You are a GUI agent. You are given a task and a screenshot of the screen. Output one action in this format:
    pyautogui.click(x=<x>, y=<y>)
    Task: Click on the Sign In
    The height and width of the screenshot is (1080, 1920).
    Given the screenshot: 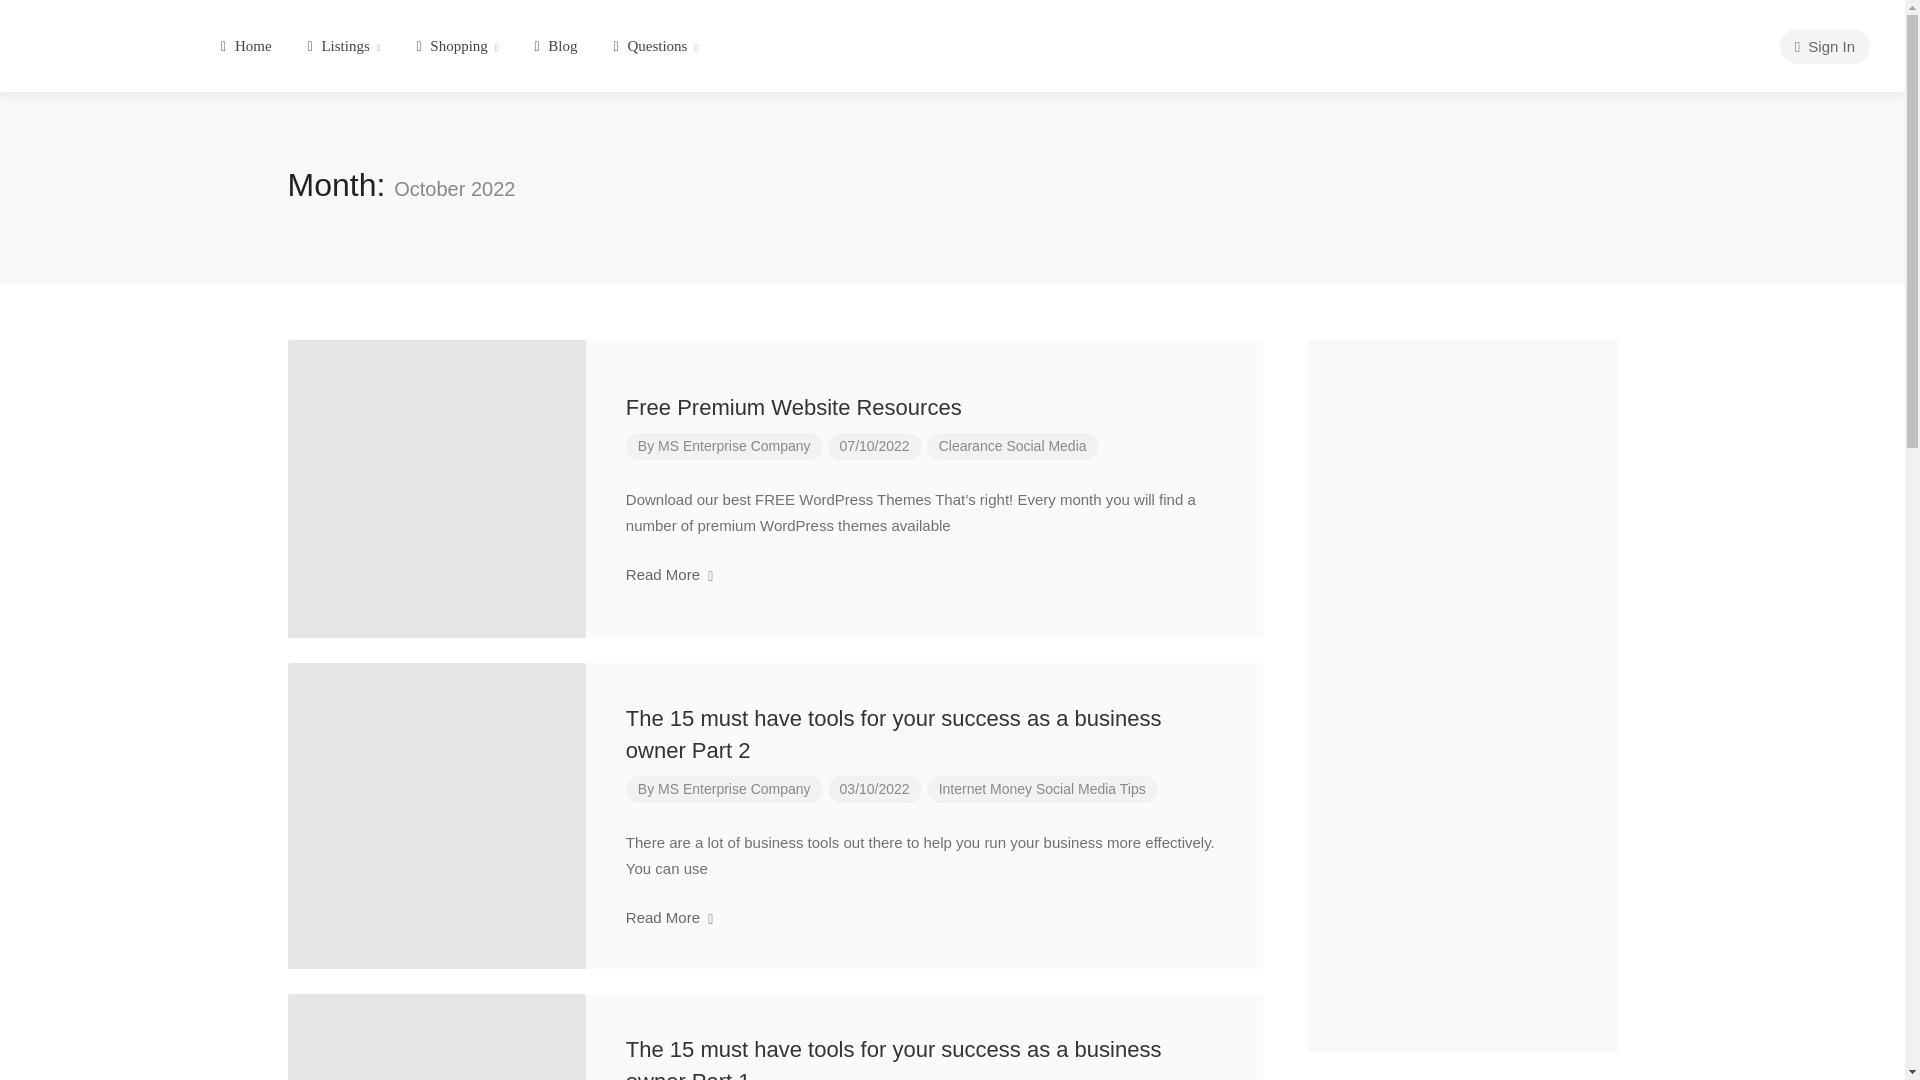 What is the action you would take?
    pyautogui.click(x=1824, y=46)
    